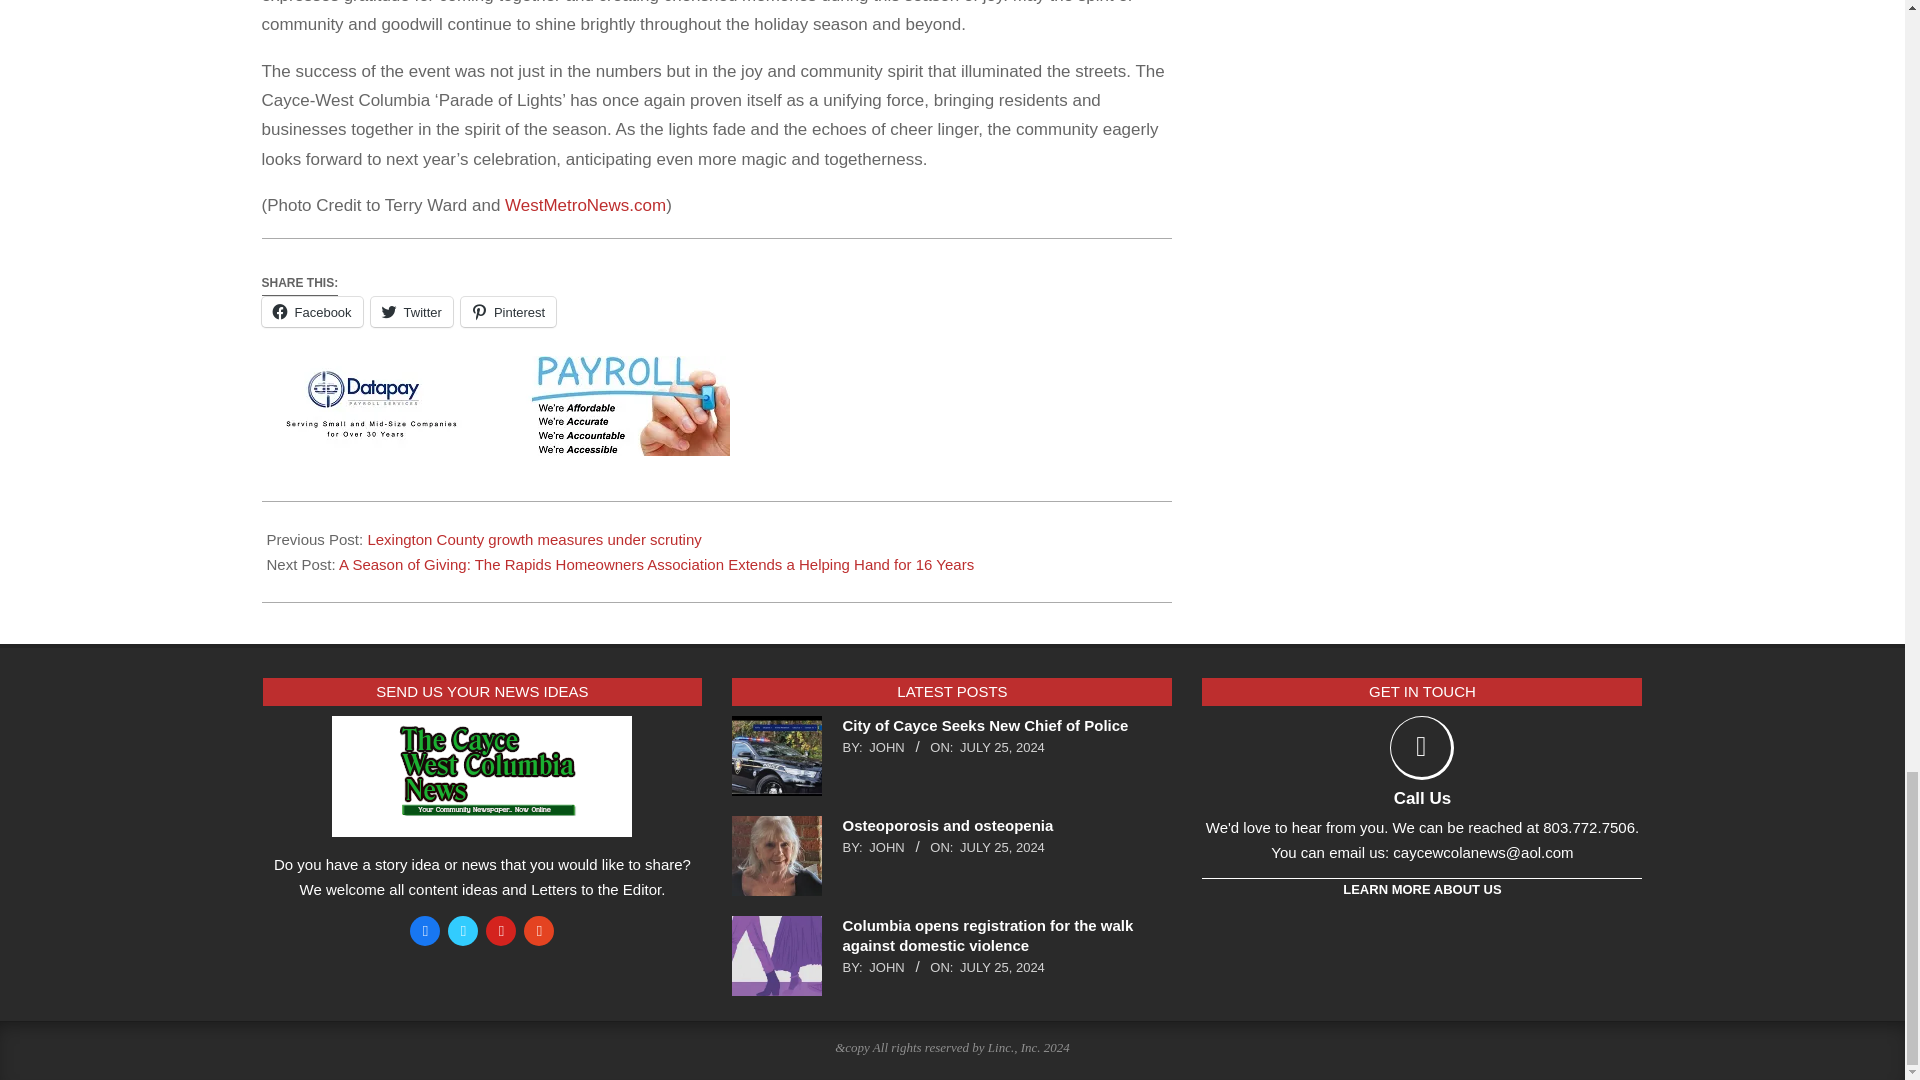 The width and height of the screenshot is (1920, 1080). What do you see at coordinates (508, 312) in the screenshot?
I see `Pinterest` at bounding box center [508, 312].